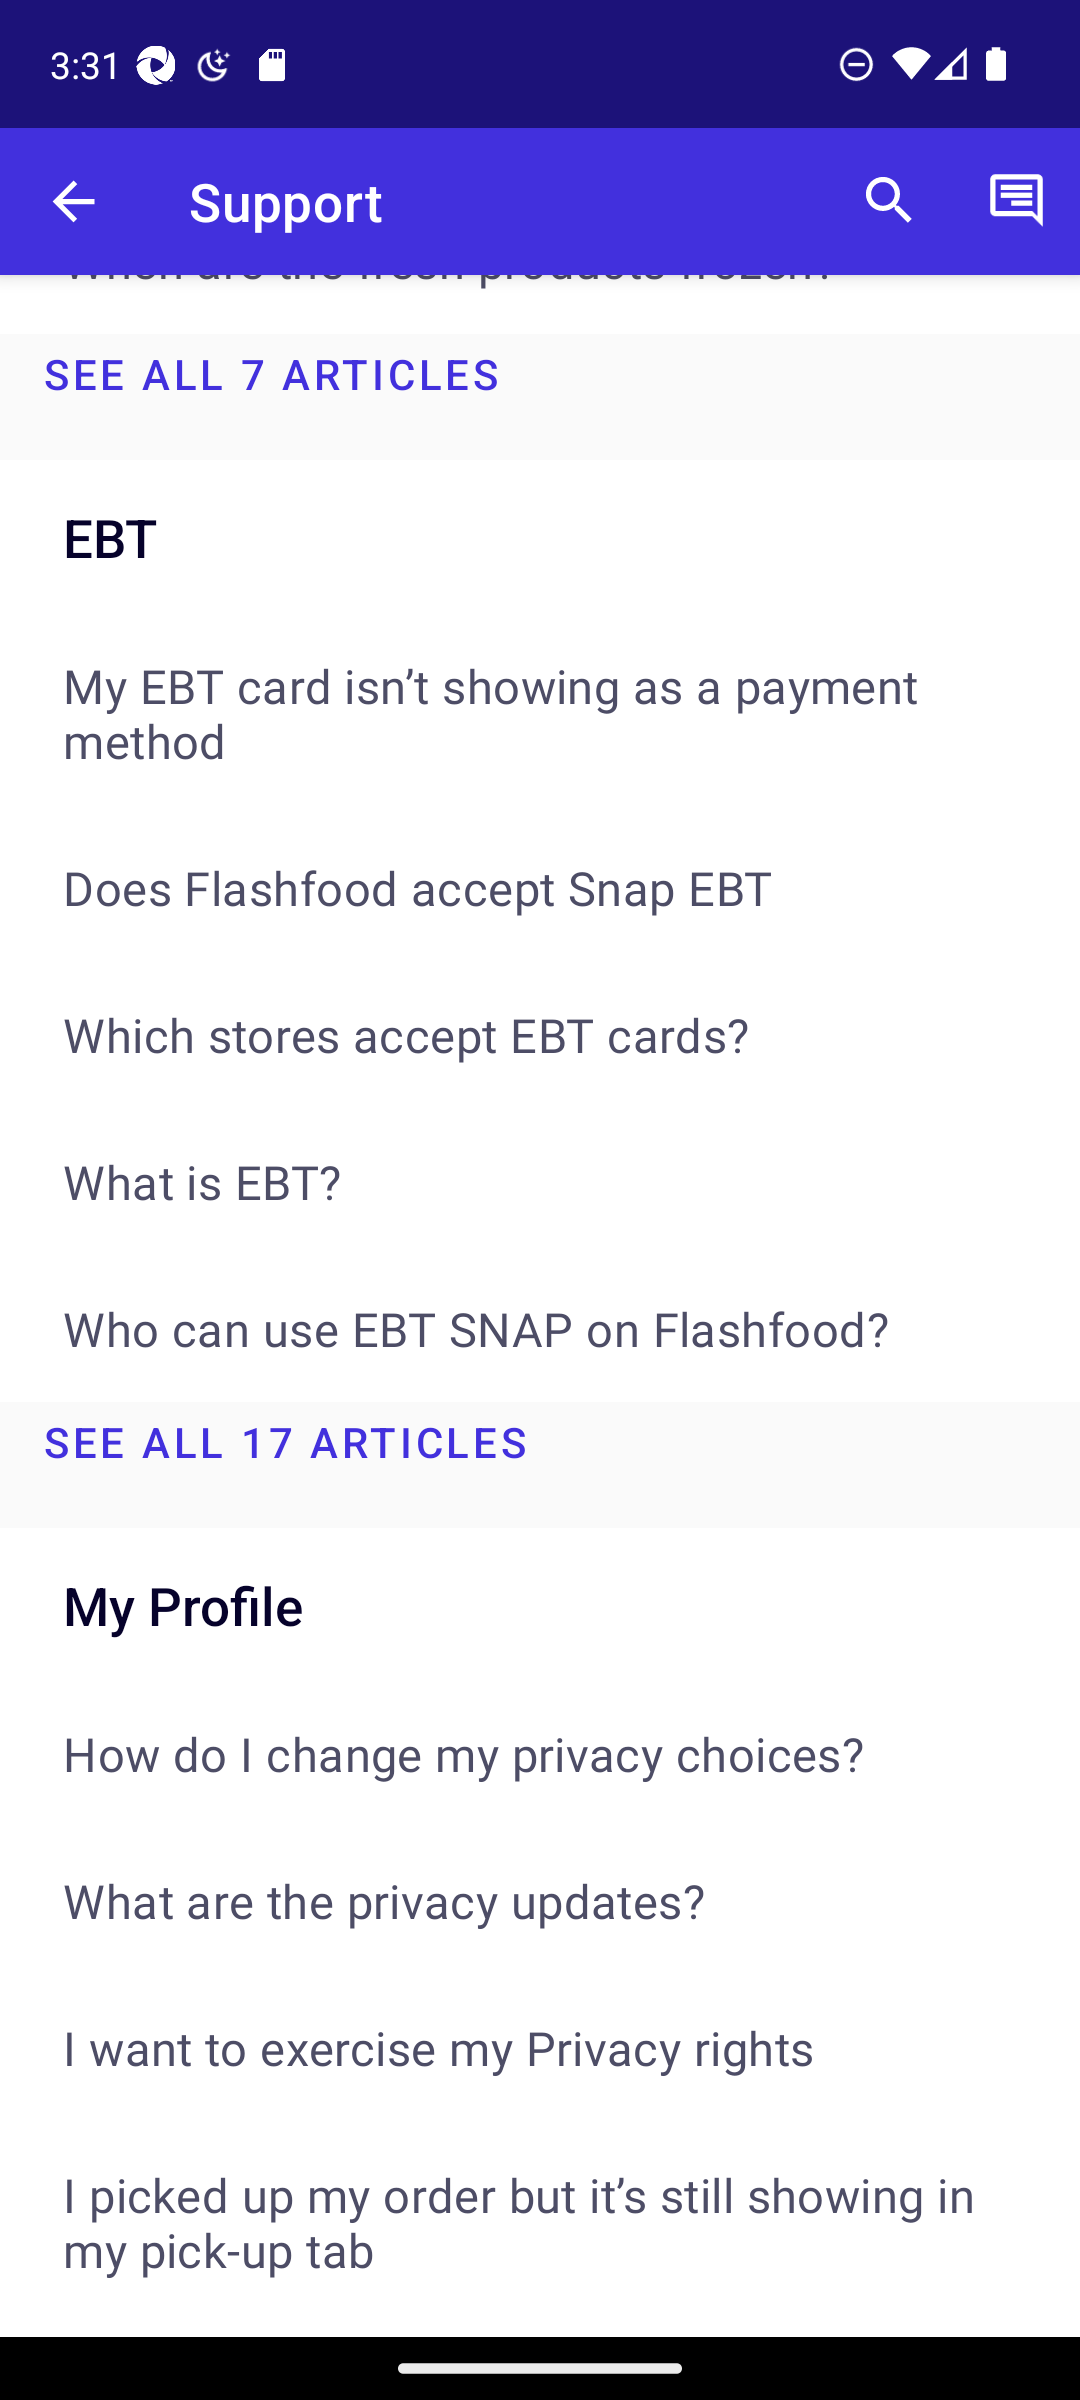 This screenshot has width=1080, height=2400. I want to click on Which stores accept EBT cards?, so click(540, 1034).